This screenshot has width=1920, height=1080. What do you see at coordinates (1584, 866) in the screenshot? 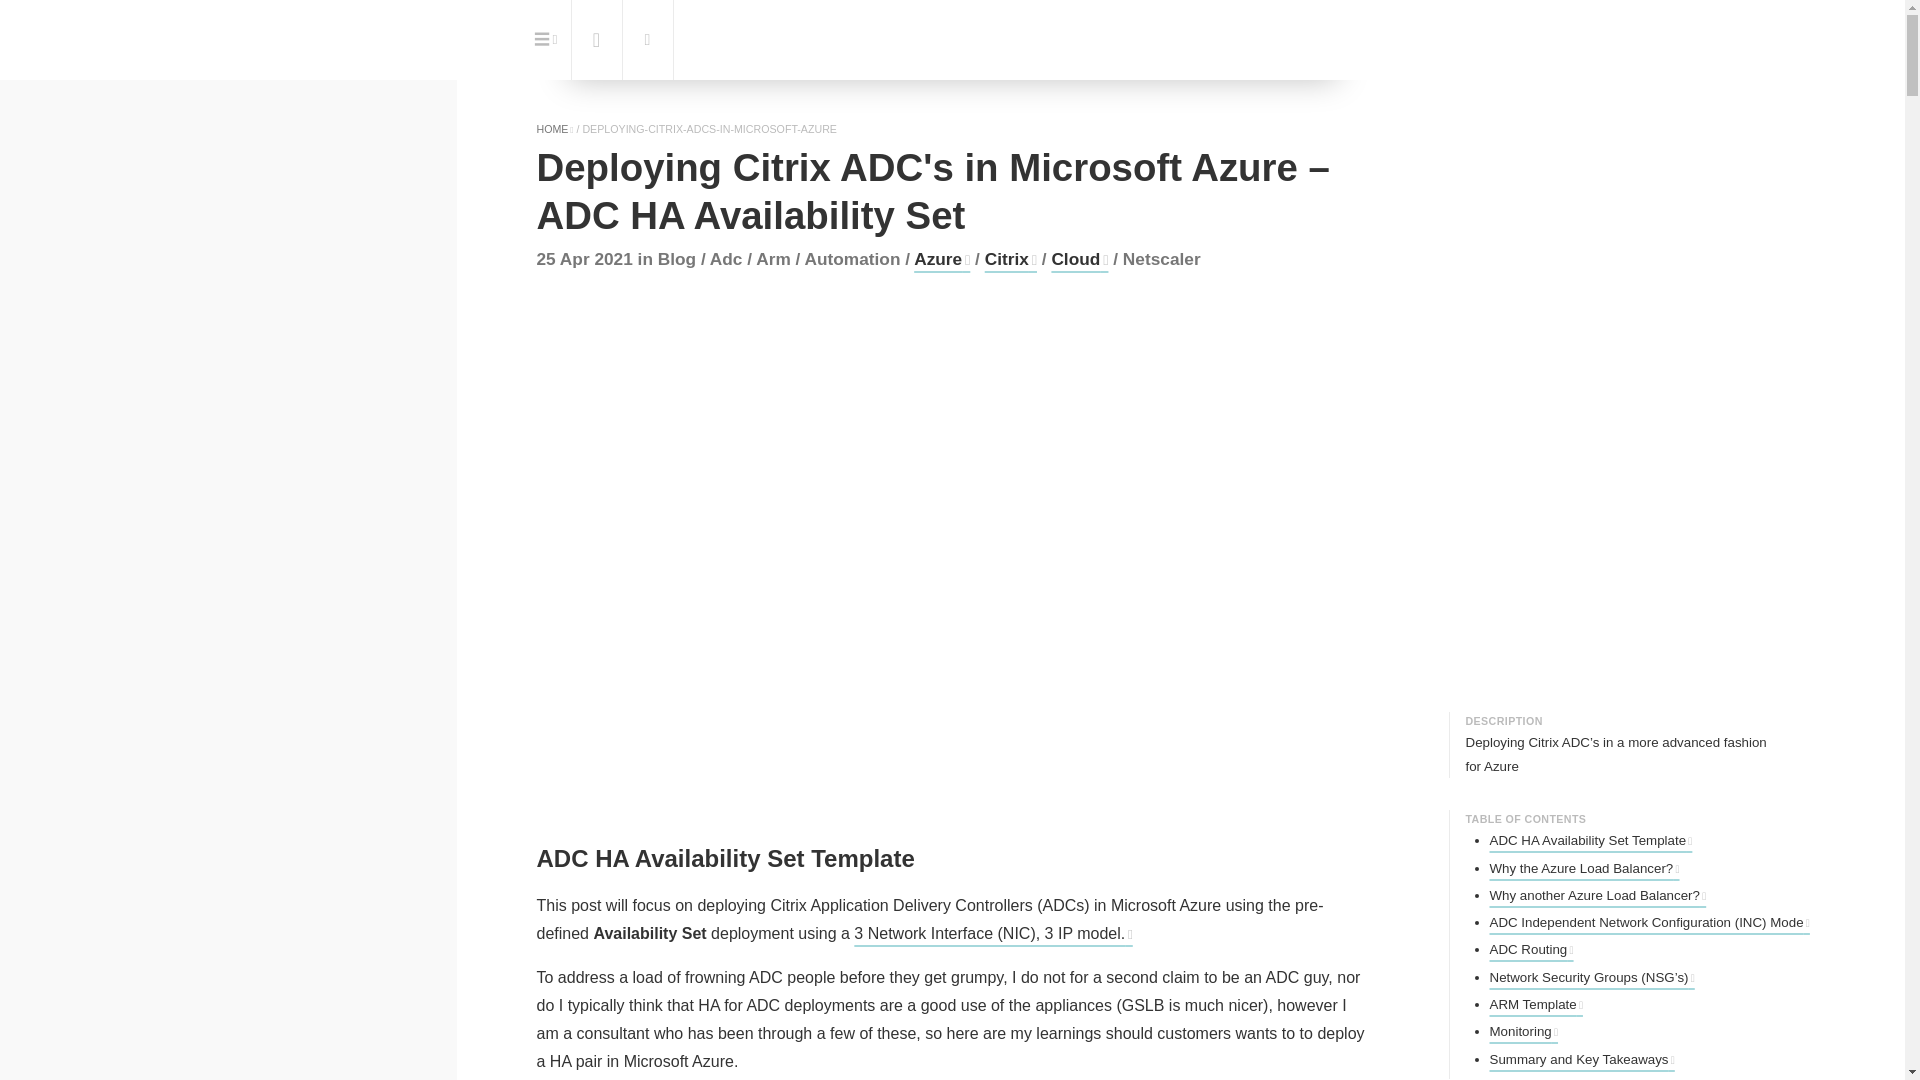
I see `Why the Azure Load Balancer?` at bounding box center [1584, 866].